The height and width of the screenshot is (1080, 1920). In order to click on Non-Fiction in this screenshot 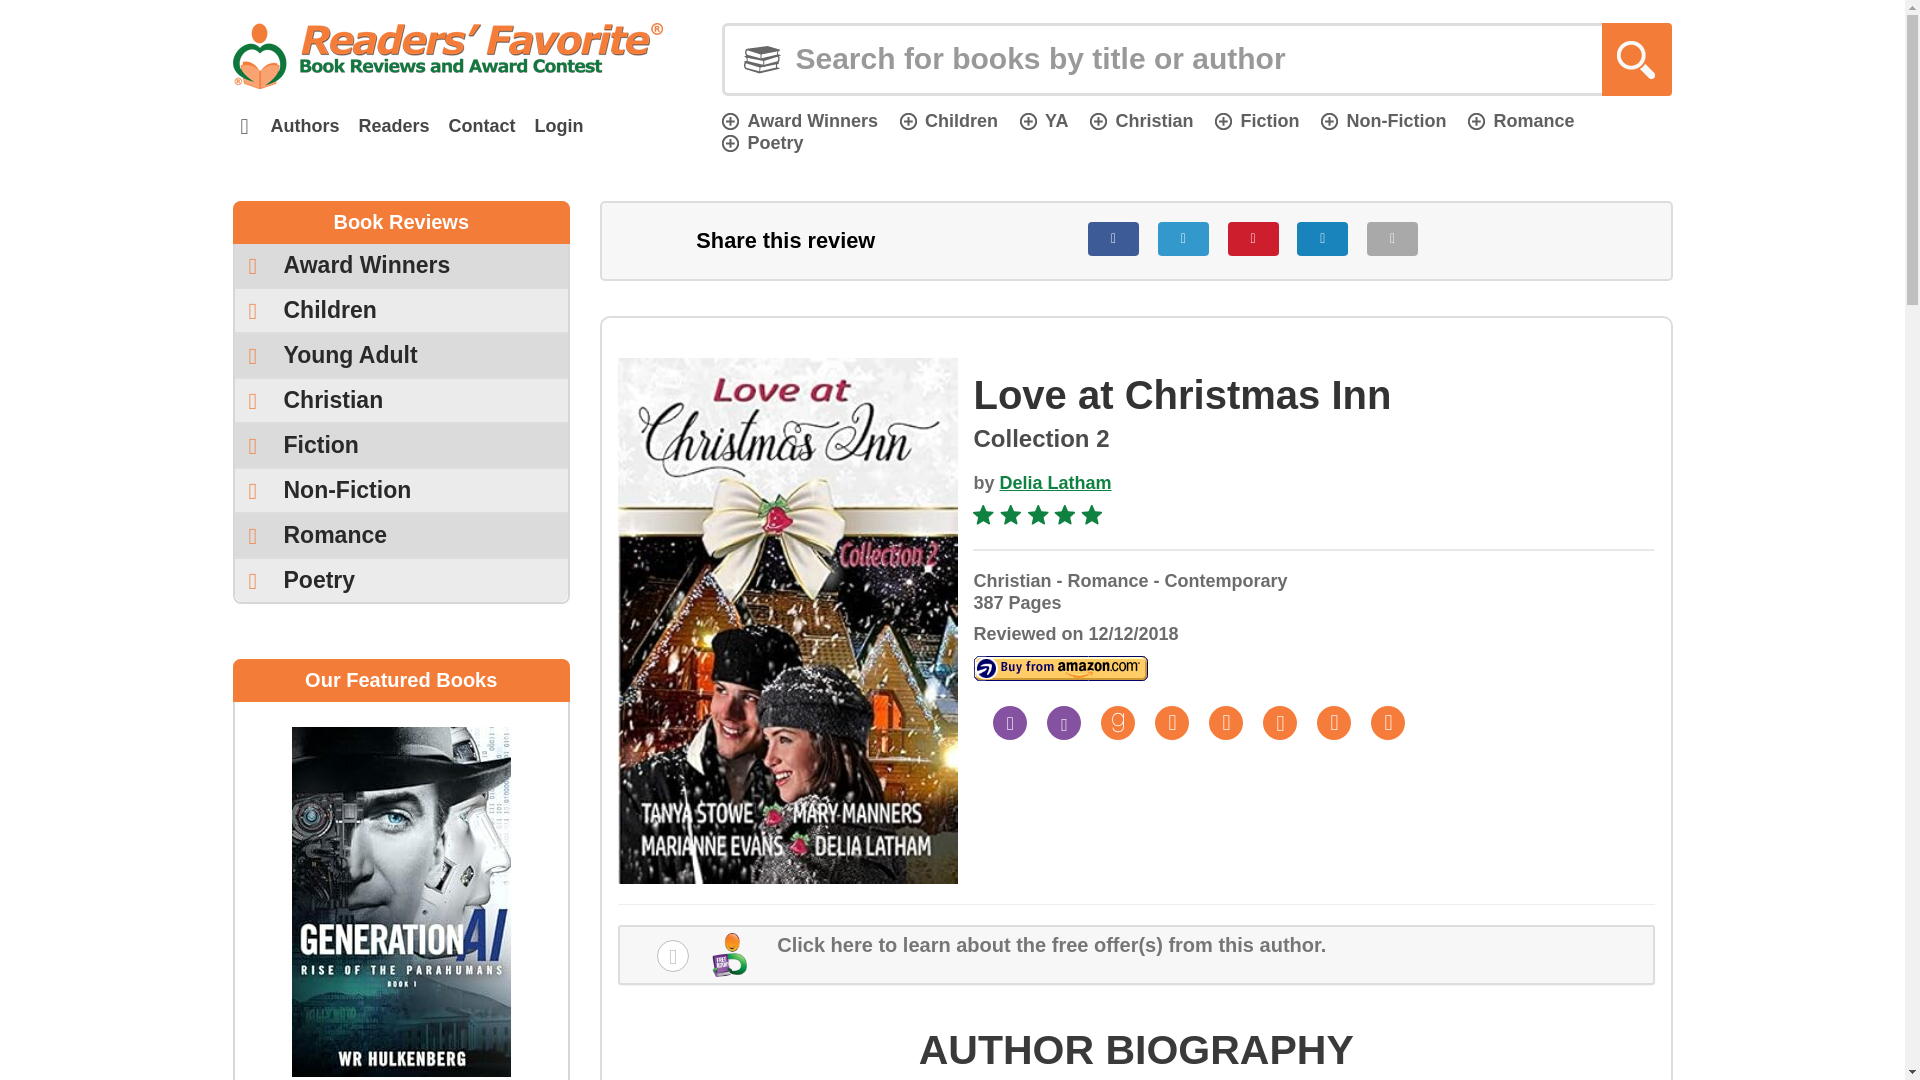, I will do `click(1382, 120)`.